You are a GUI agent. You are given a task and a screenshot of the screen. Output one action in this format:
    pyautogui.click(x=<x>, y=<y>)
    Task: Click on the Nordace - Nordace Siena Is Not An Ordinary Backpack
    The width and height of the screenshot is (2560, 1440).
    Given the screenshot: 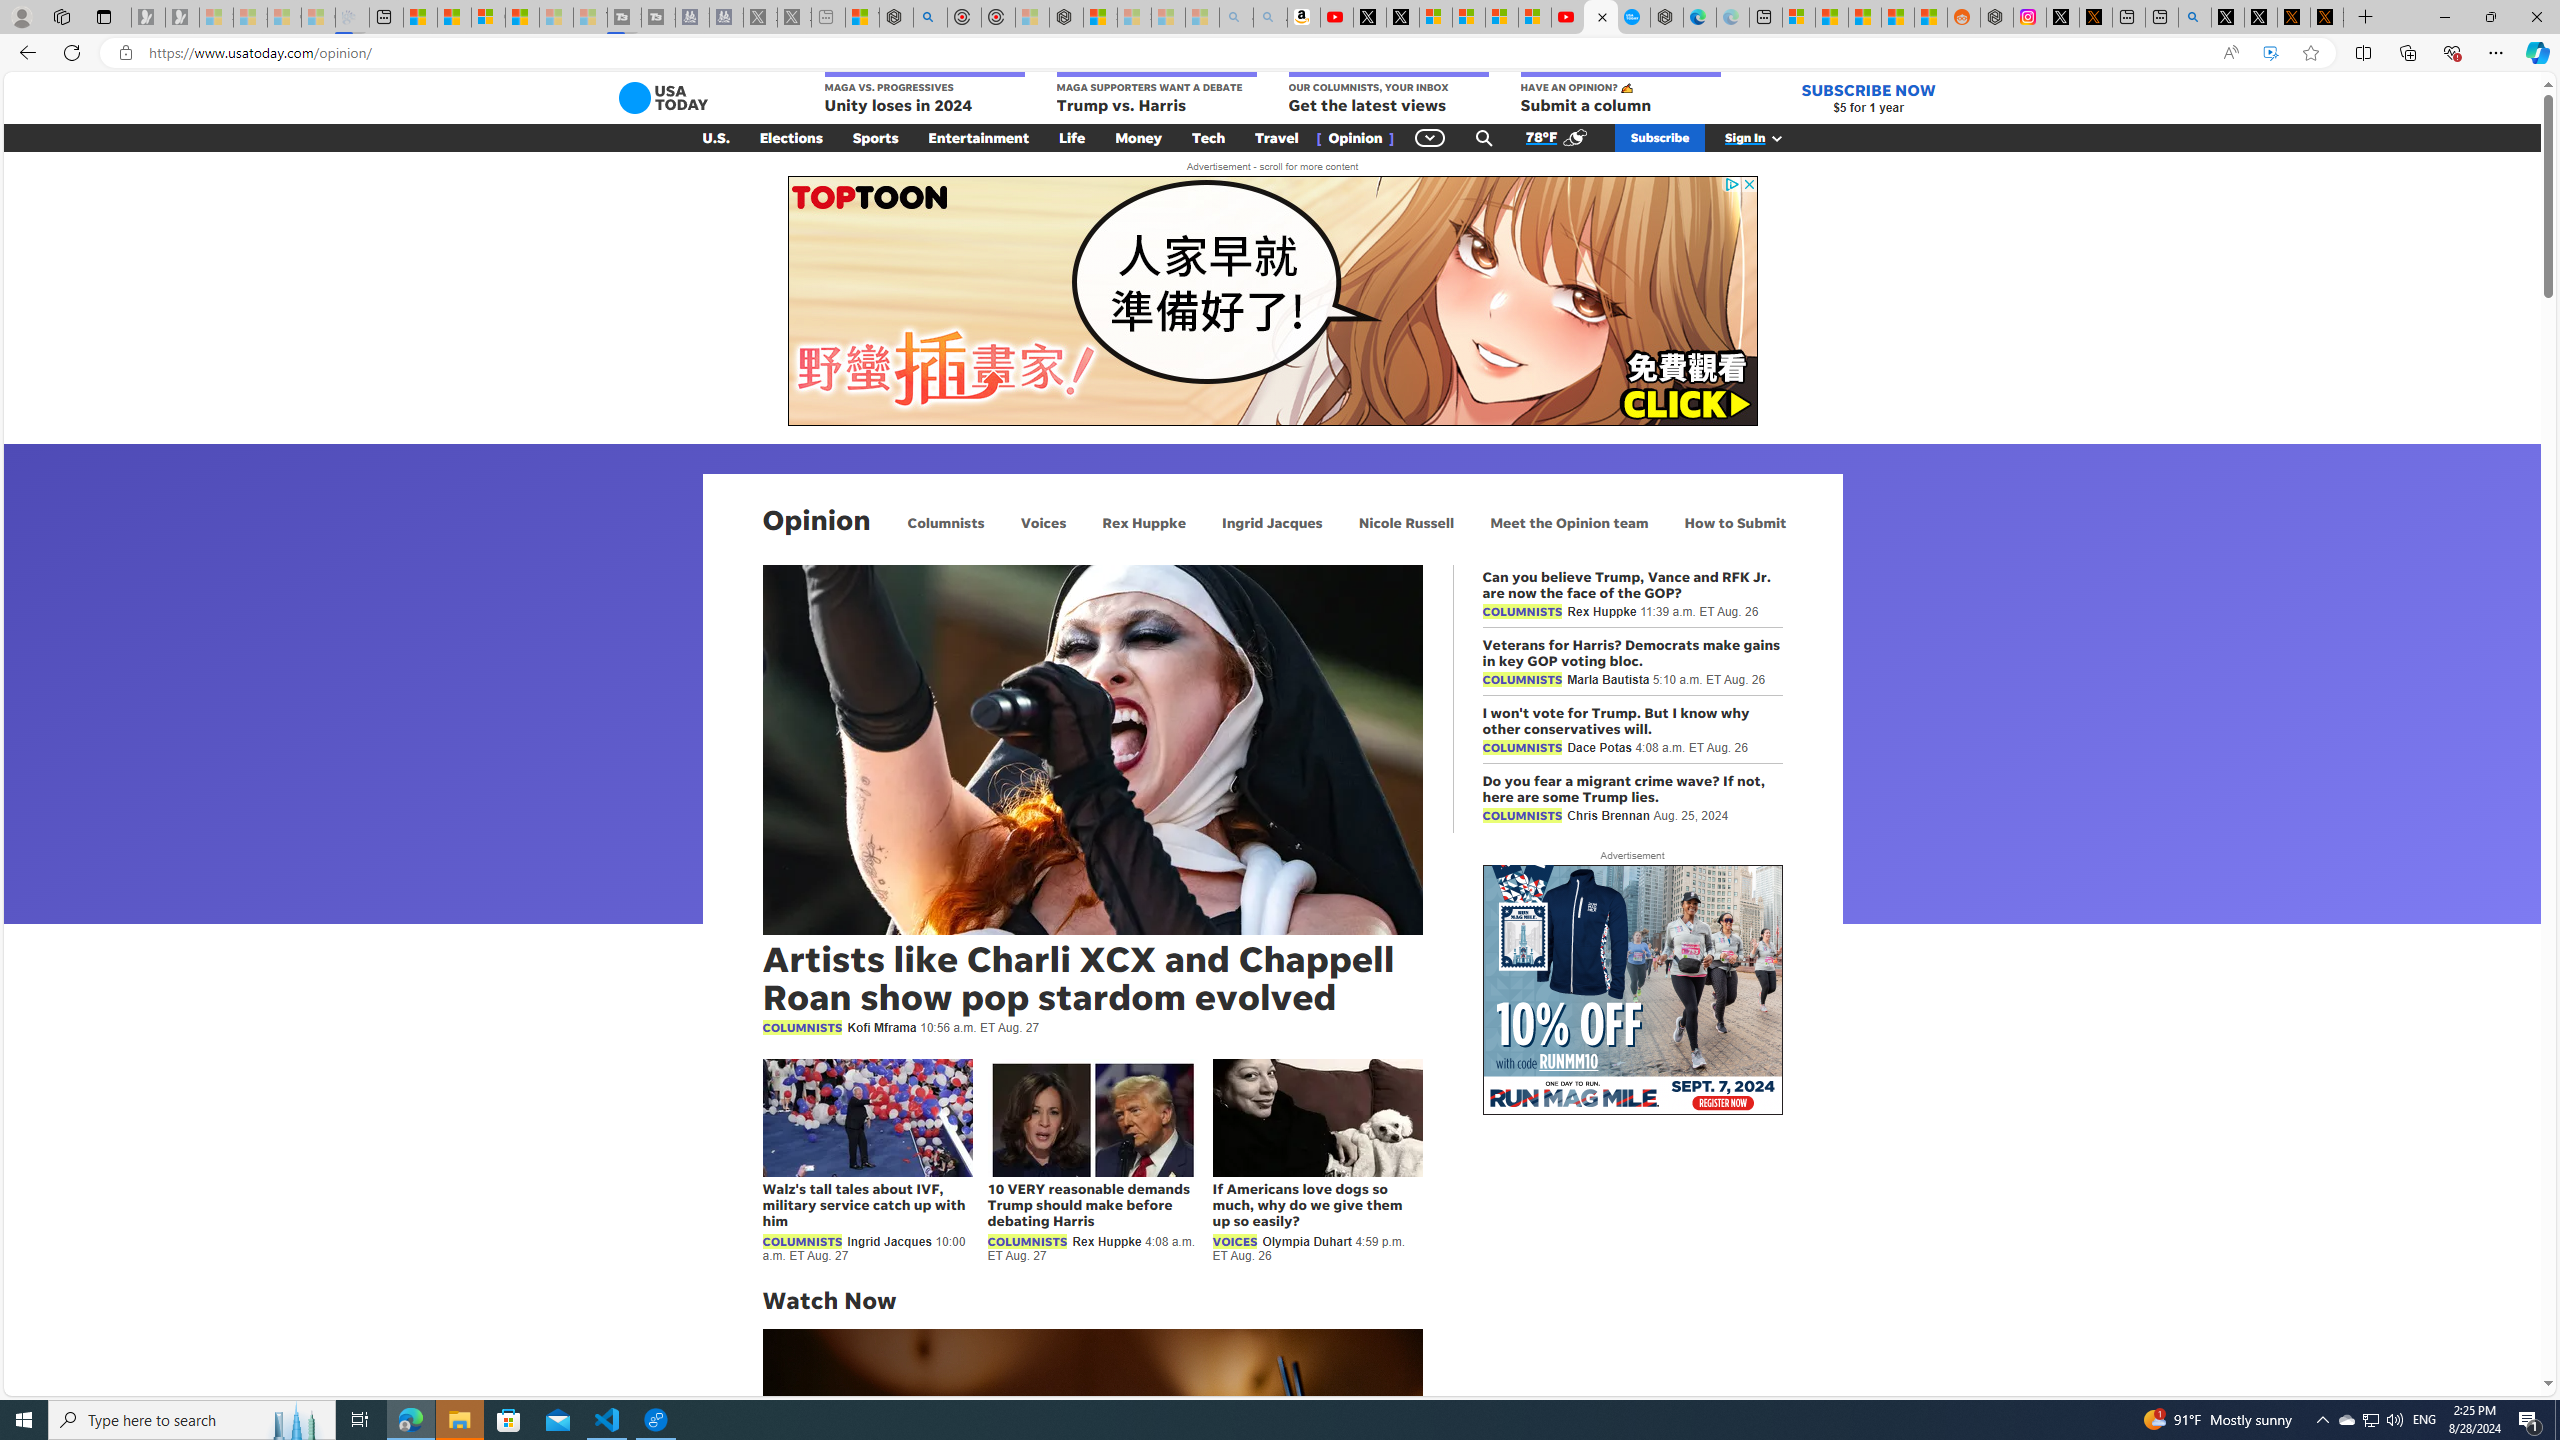 What is the action you would take?
    pyautogui.click(x=1067, y=17)
    